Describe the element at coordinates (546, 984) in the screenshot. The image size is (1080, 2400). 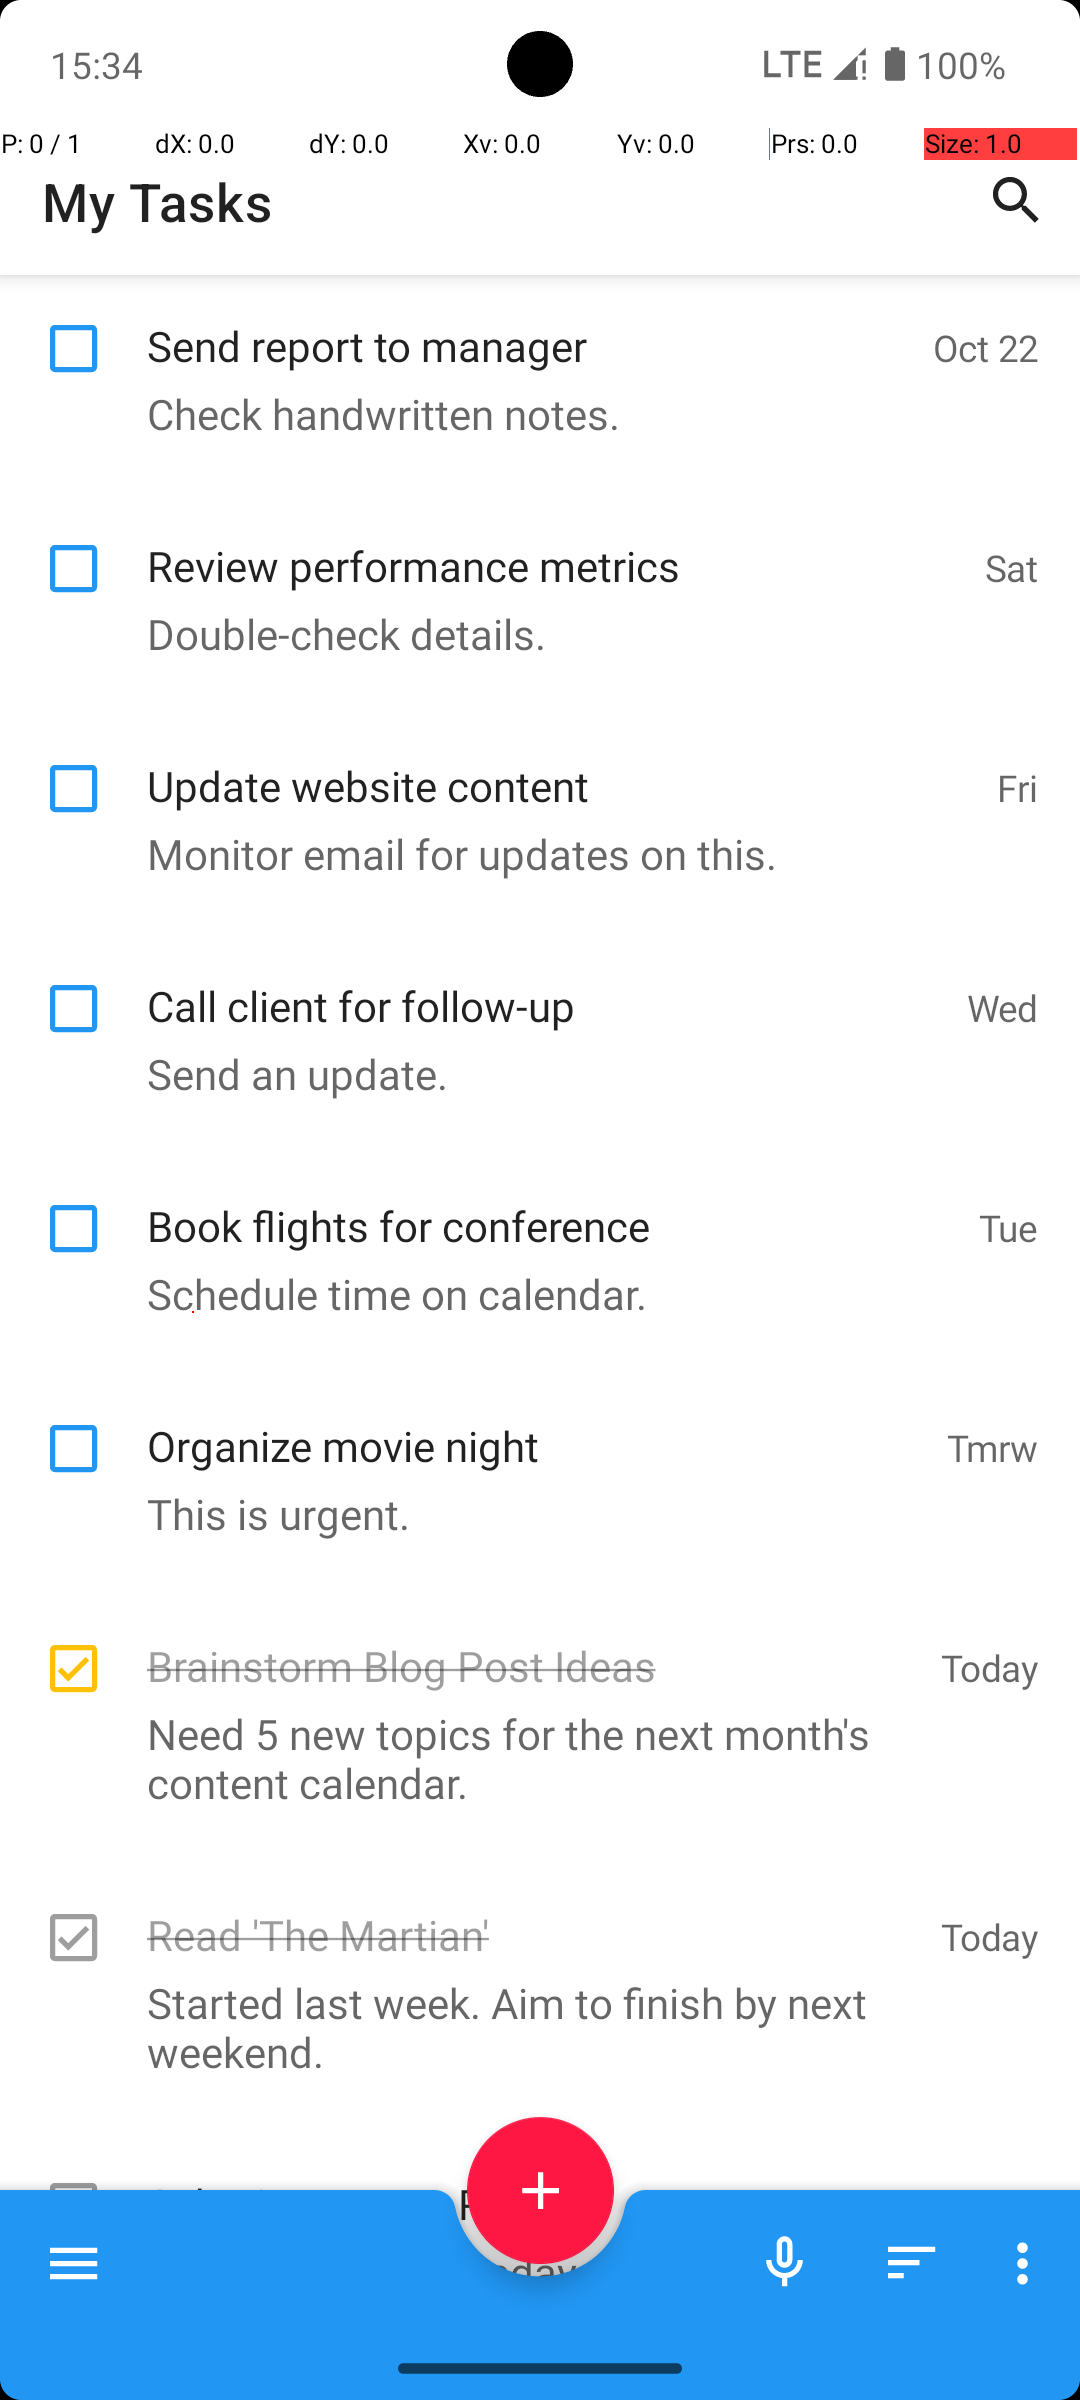
I see `Call client for follow-up` at that location.